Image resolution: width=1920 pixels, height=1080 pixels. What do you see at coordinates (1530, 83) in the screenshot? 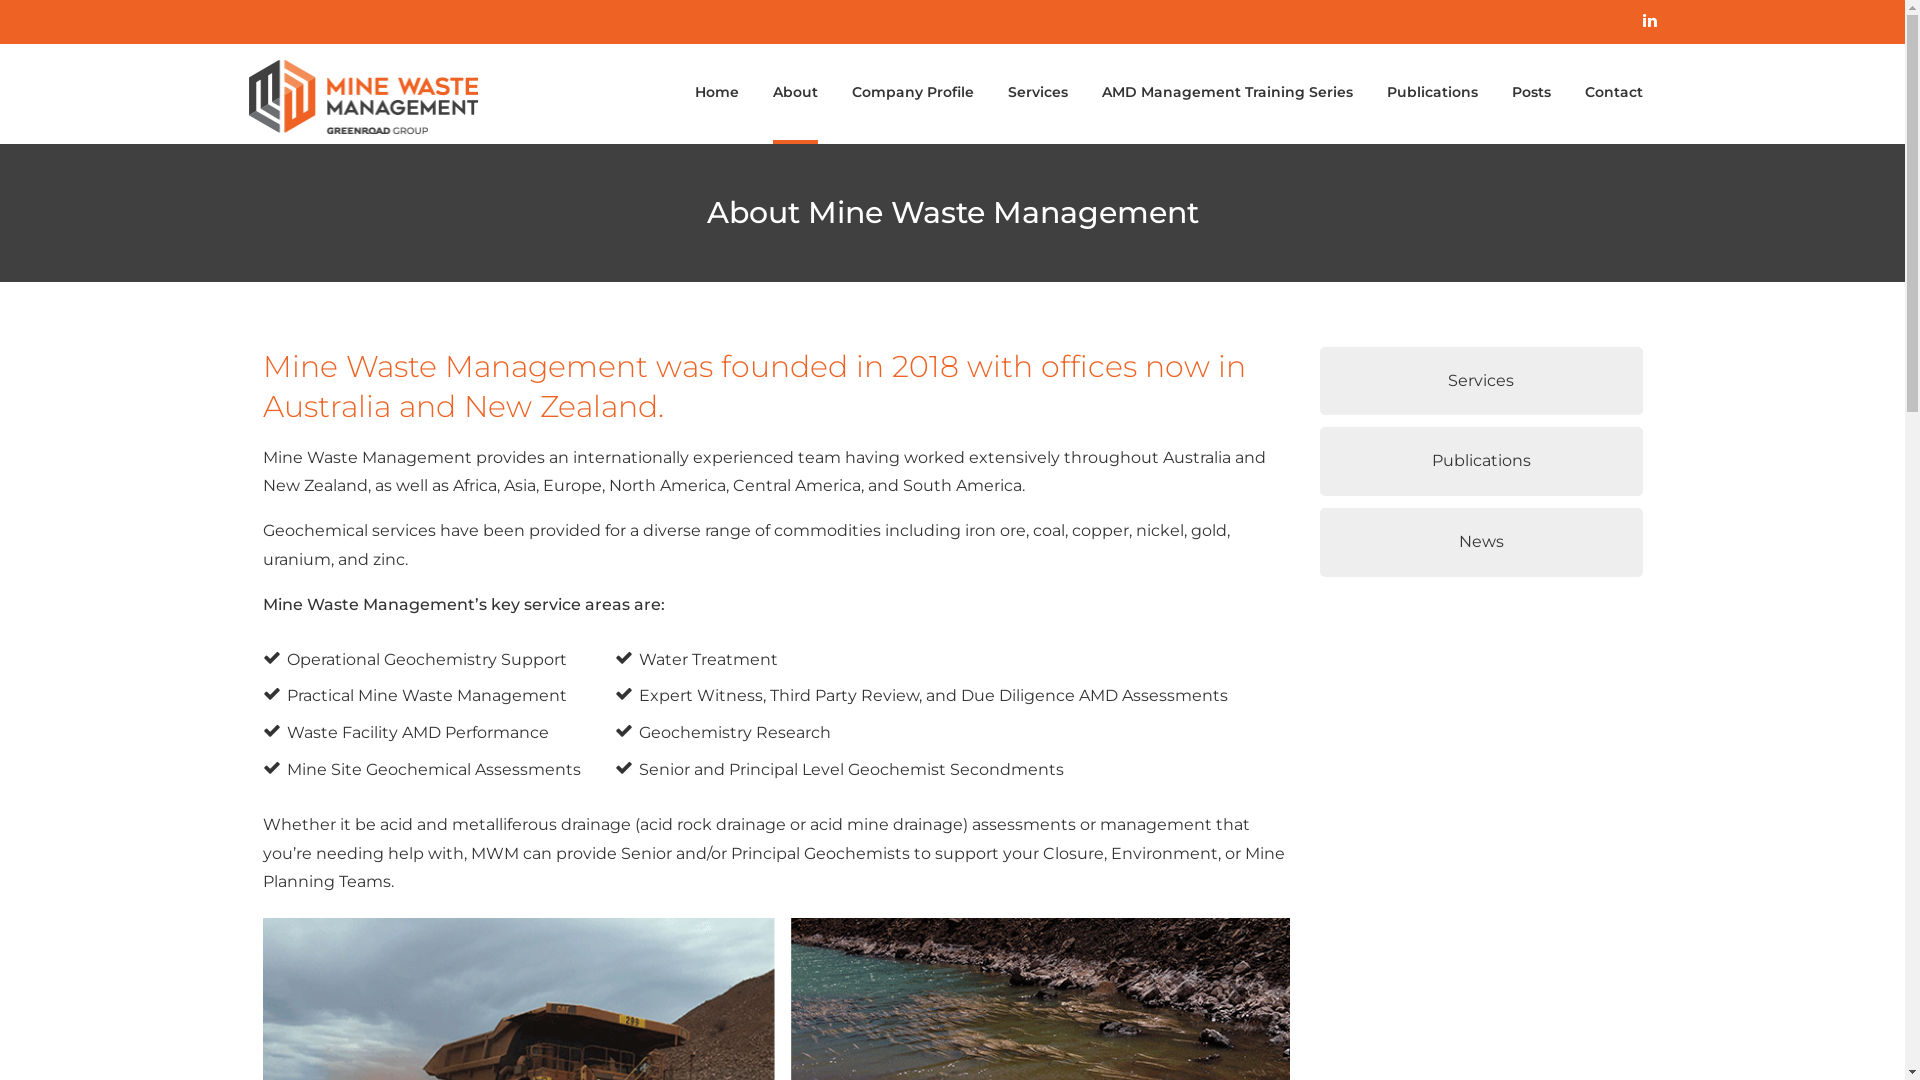
I see `Posts` at bounding box center [1530, 83].